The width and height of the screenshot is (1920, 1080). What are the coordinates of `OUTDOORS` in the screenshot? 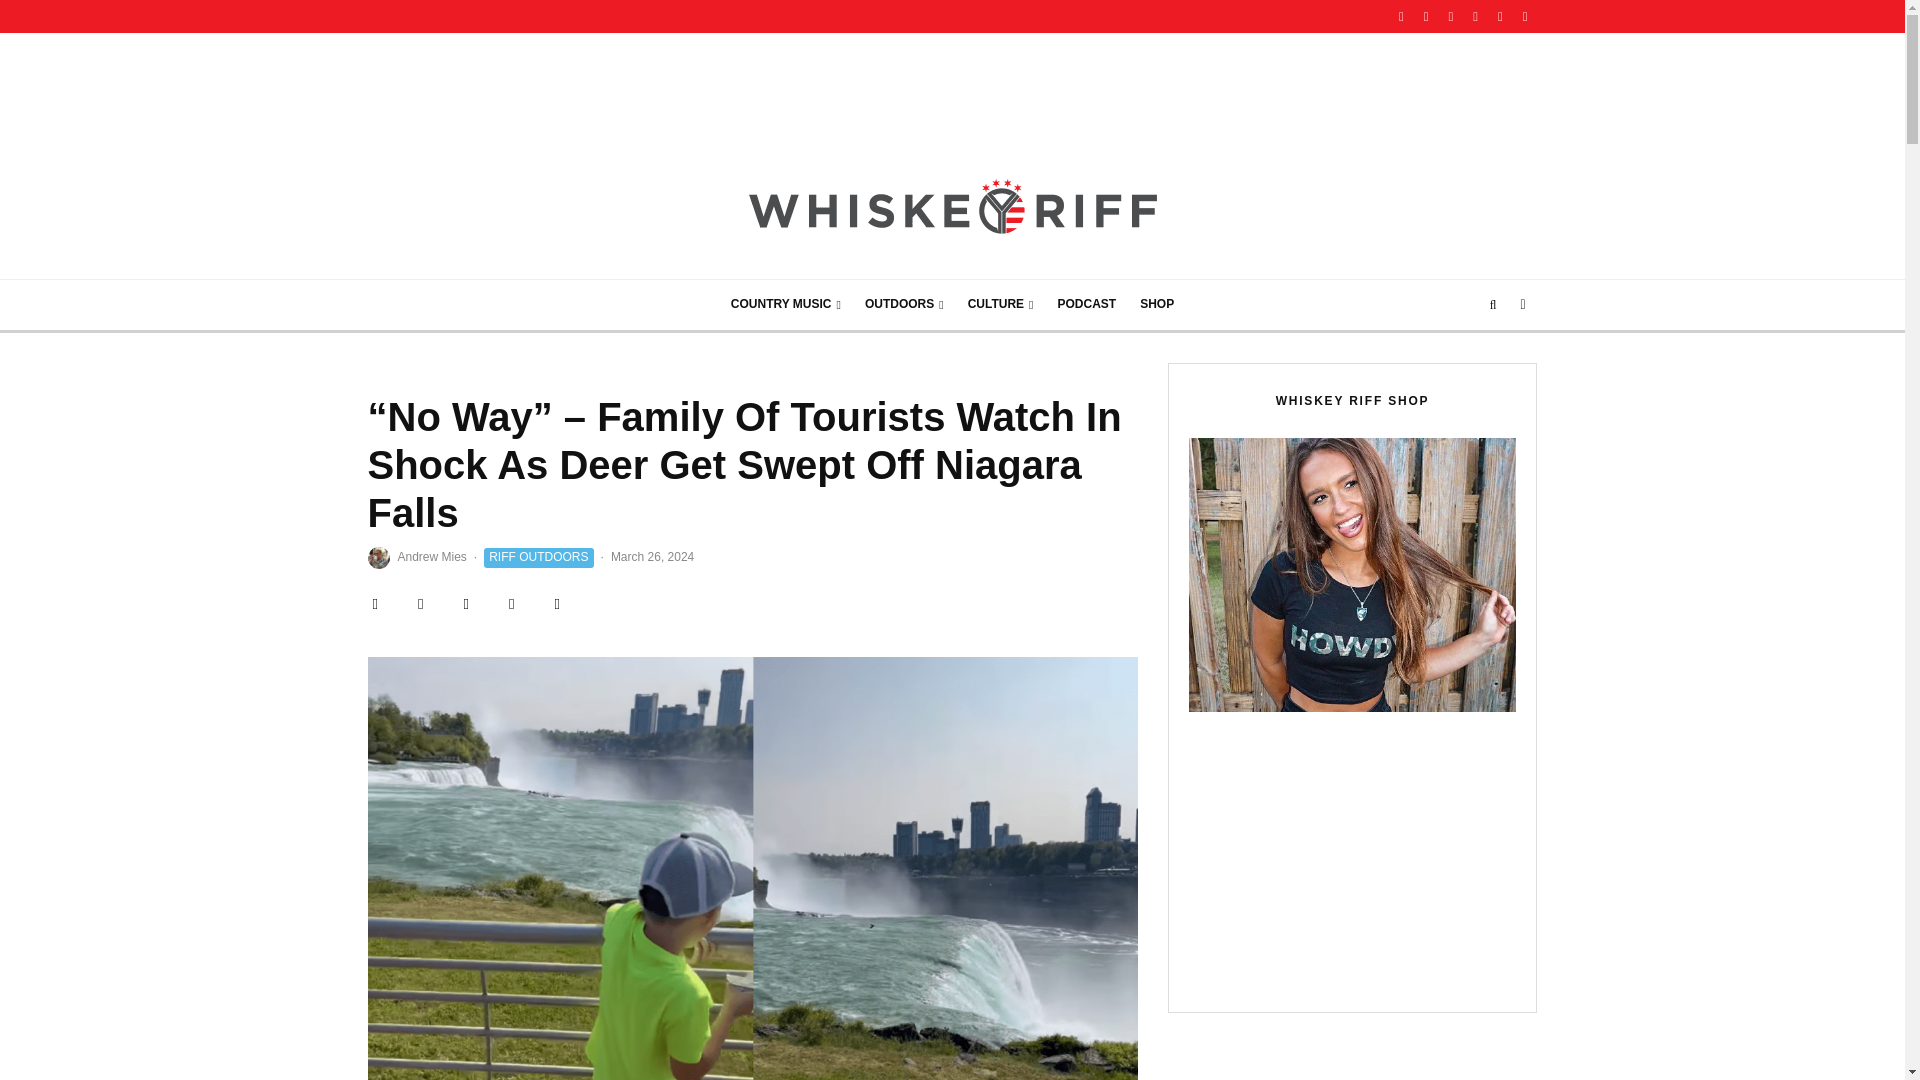 It's located at (904, 304).